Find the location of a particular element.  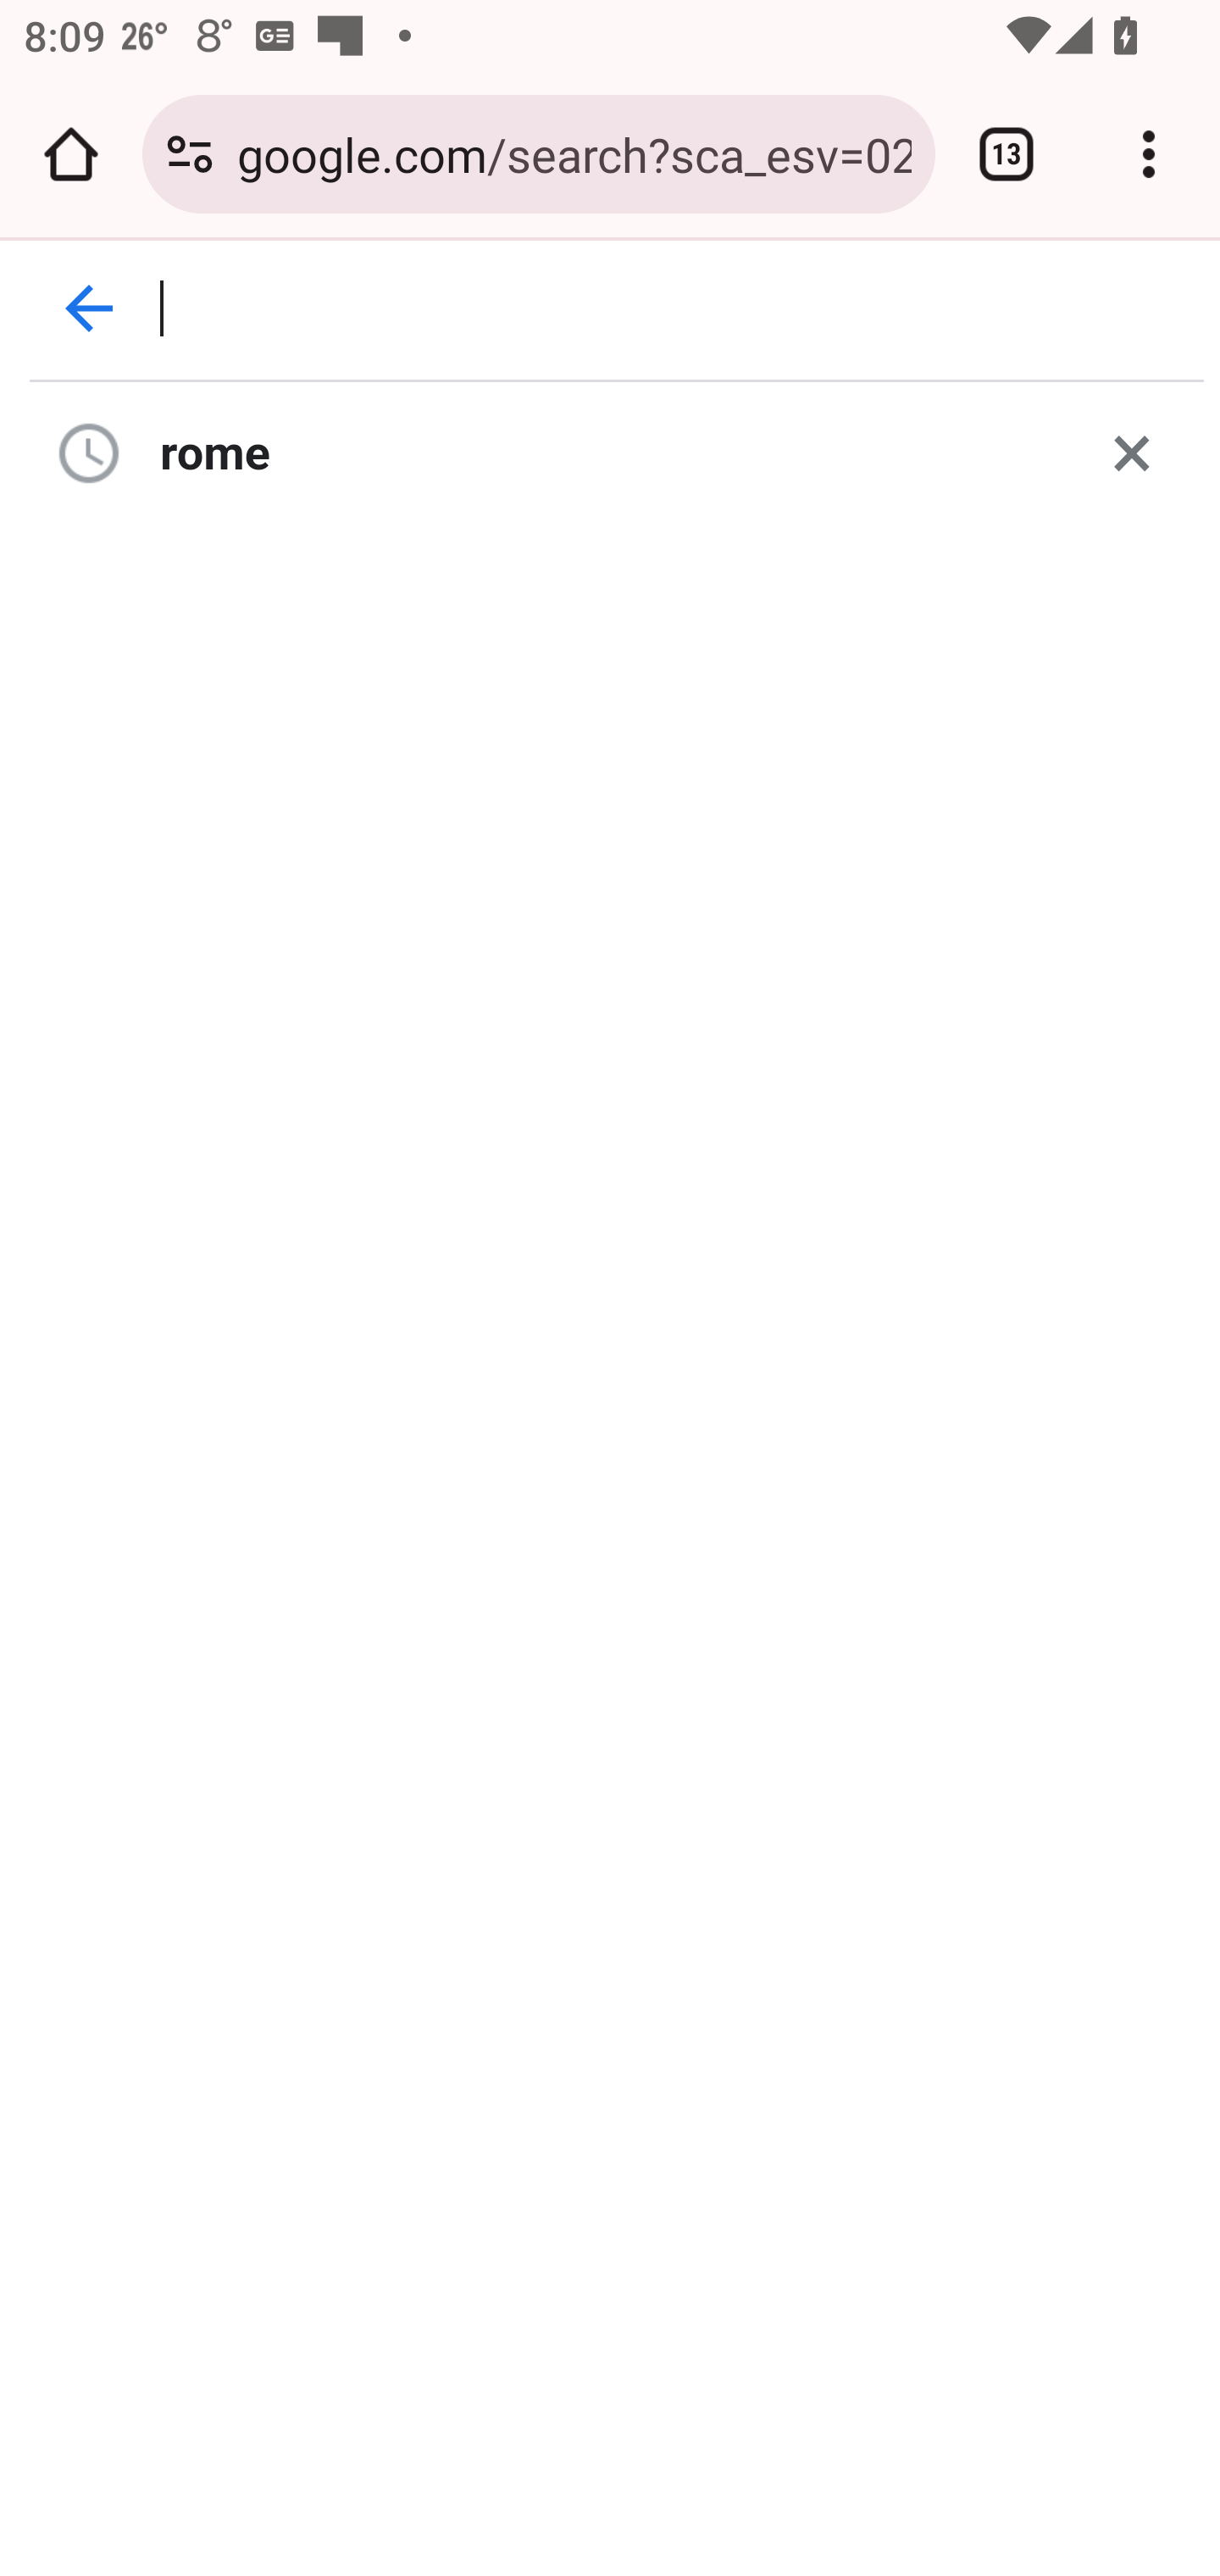

Open the home page is located at coordinates (71, 154).